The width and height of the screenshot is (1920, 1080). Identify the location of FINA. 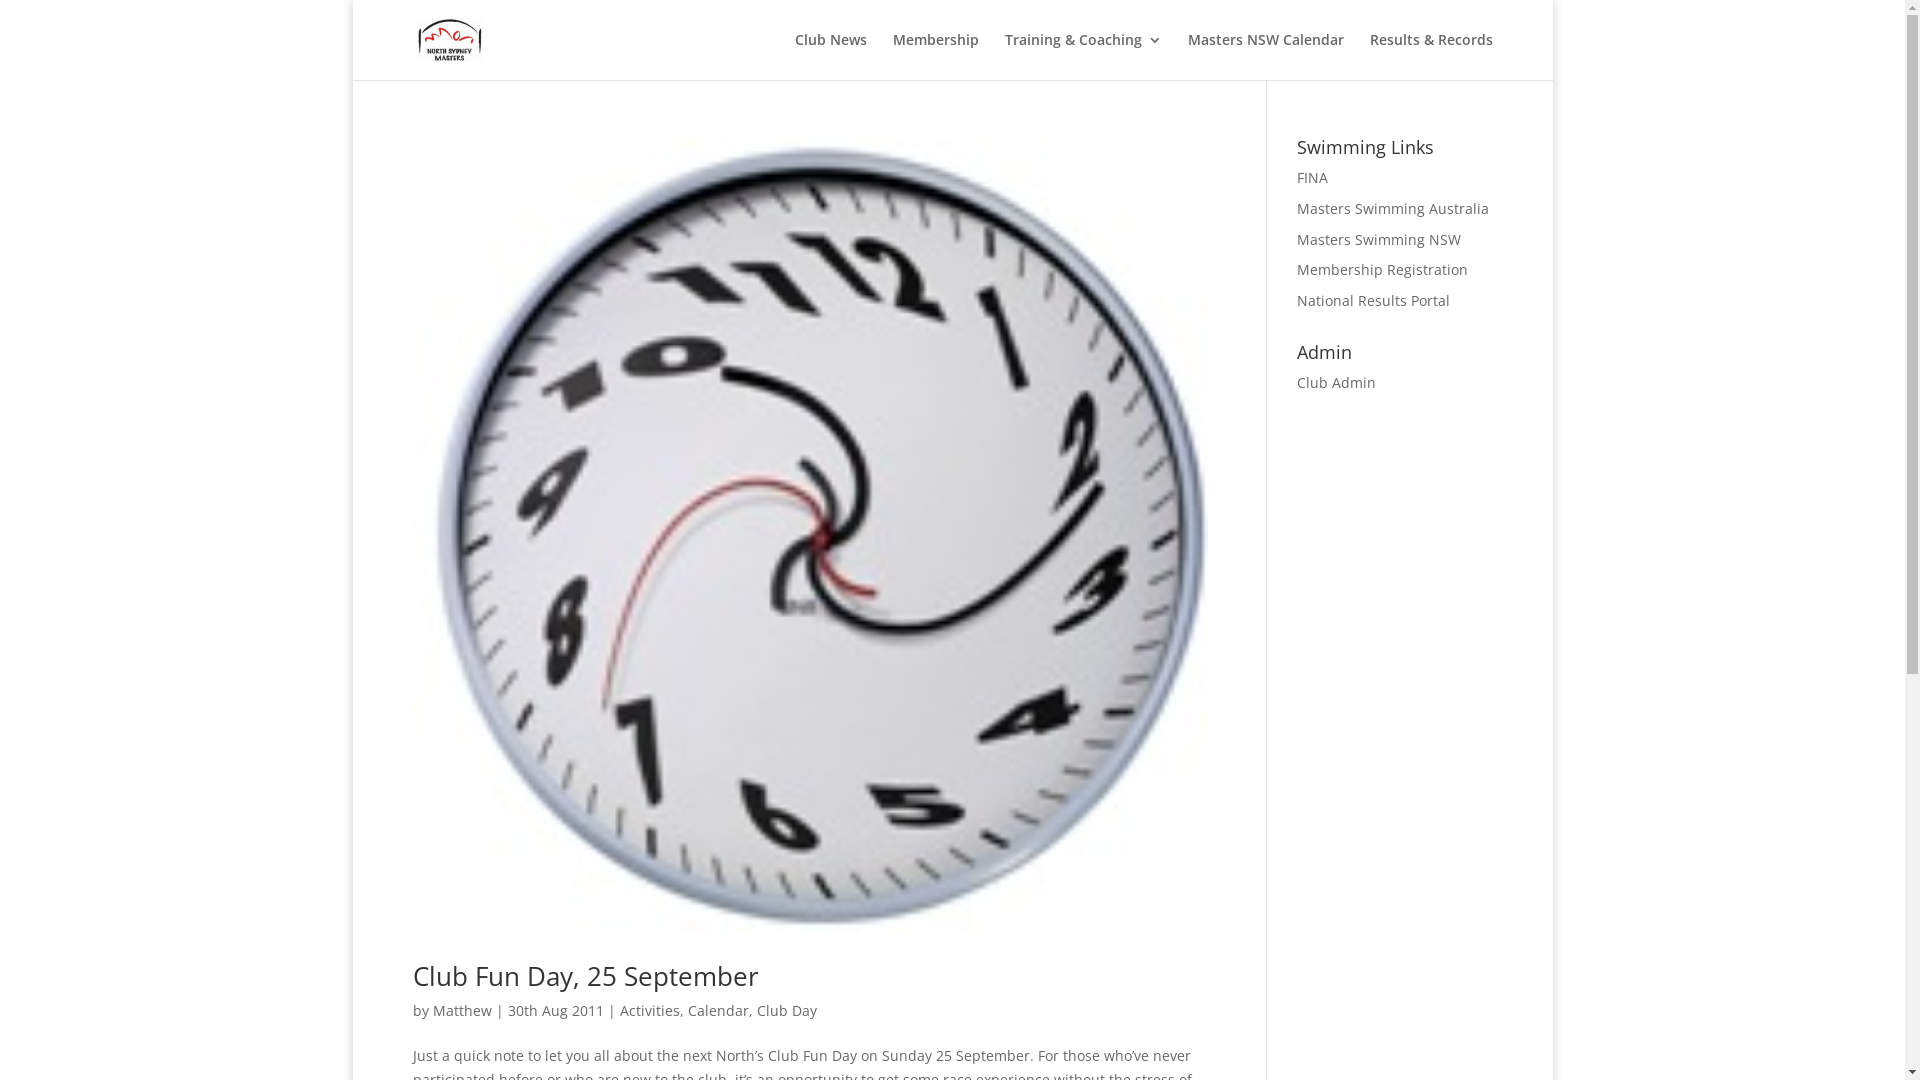
(1312, 177).